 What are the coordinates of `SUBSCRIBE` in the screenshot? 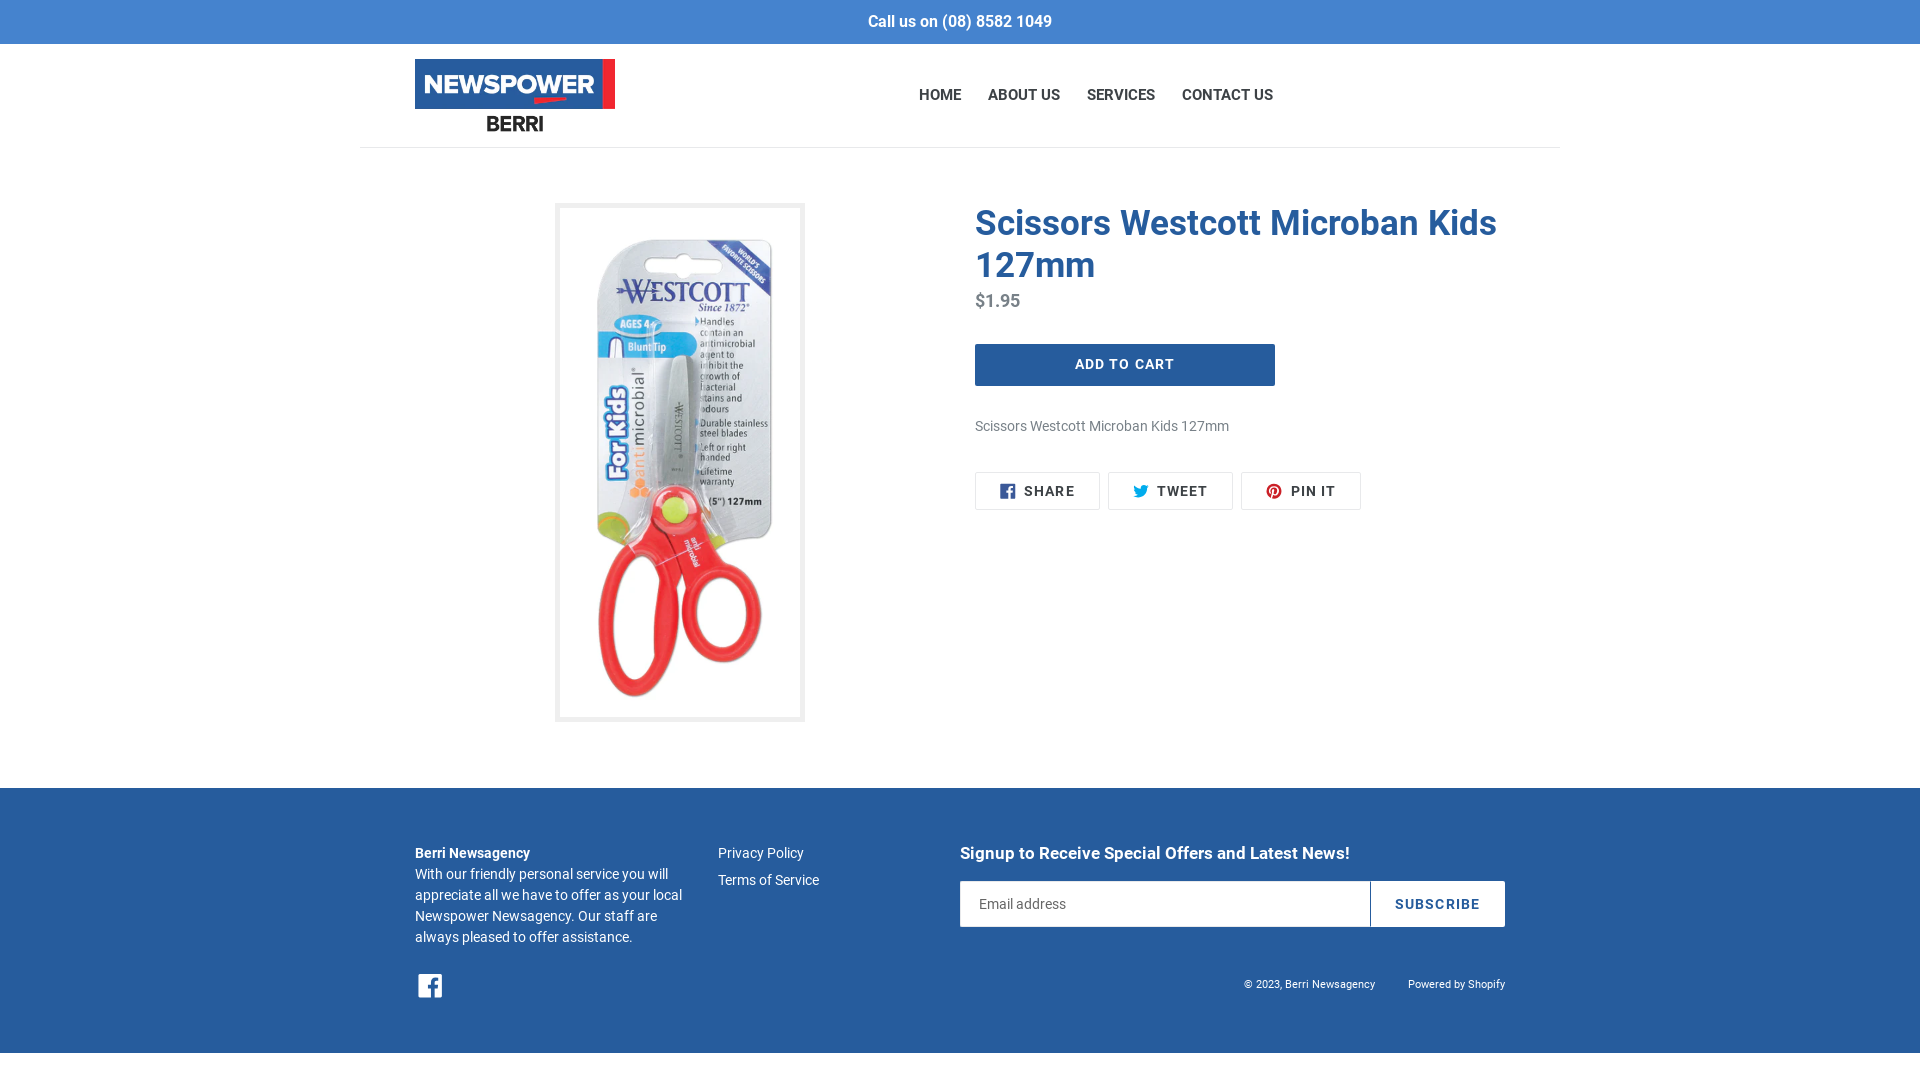 It's located at (1438, 904).